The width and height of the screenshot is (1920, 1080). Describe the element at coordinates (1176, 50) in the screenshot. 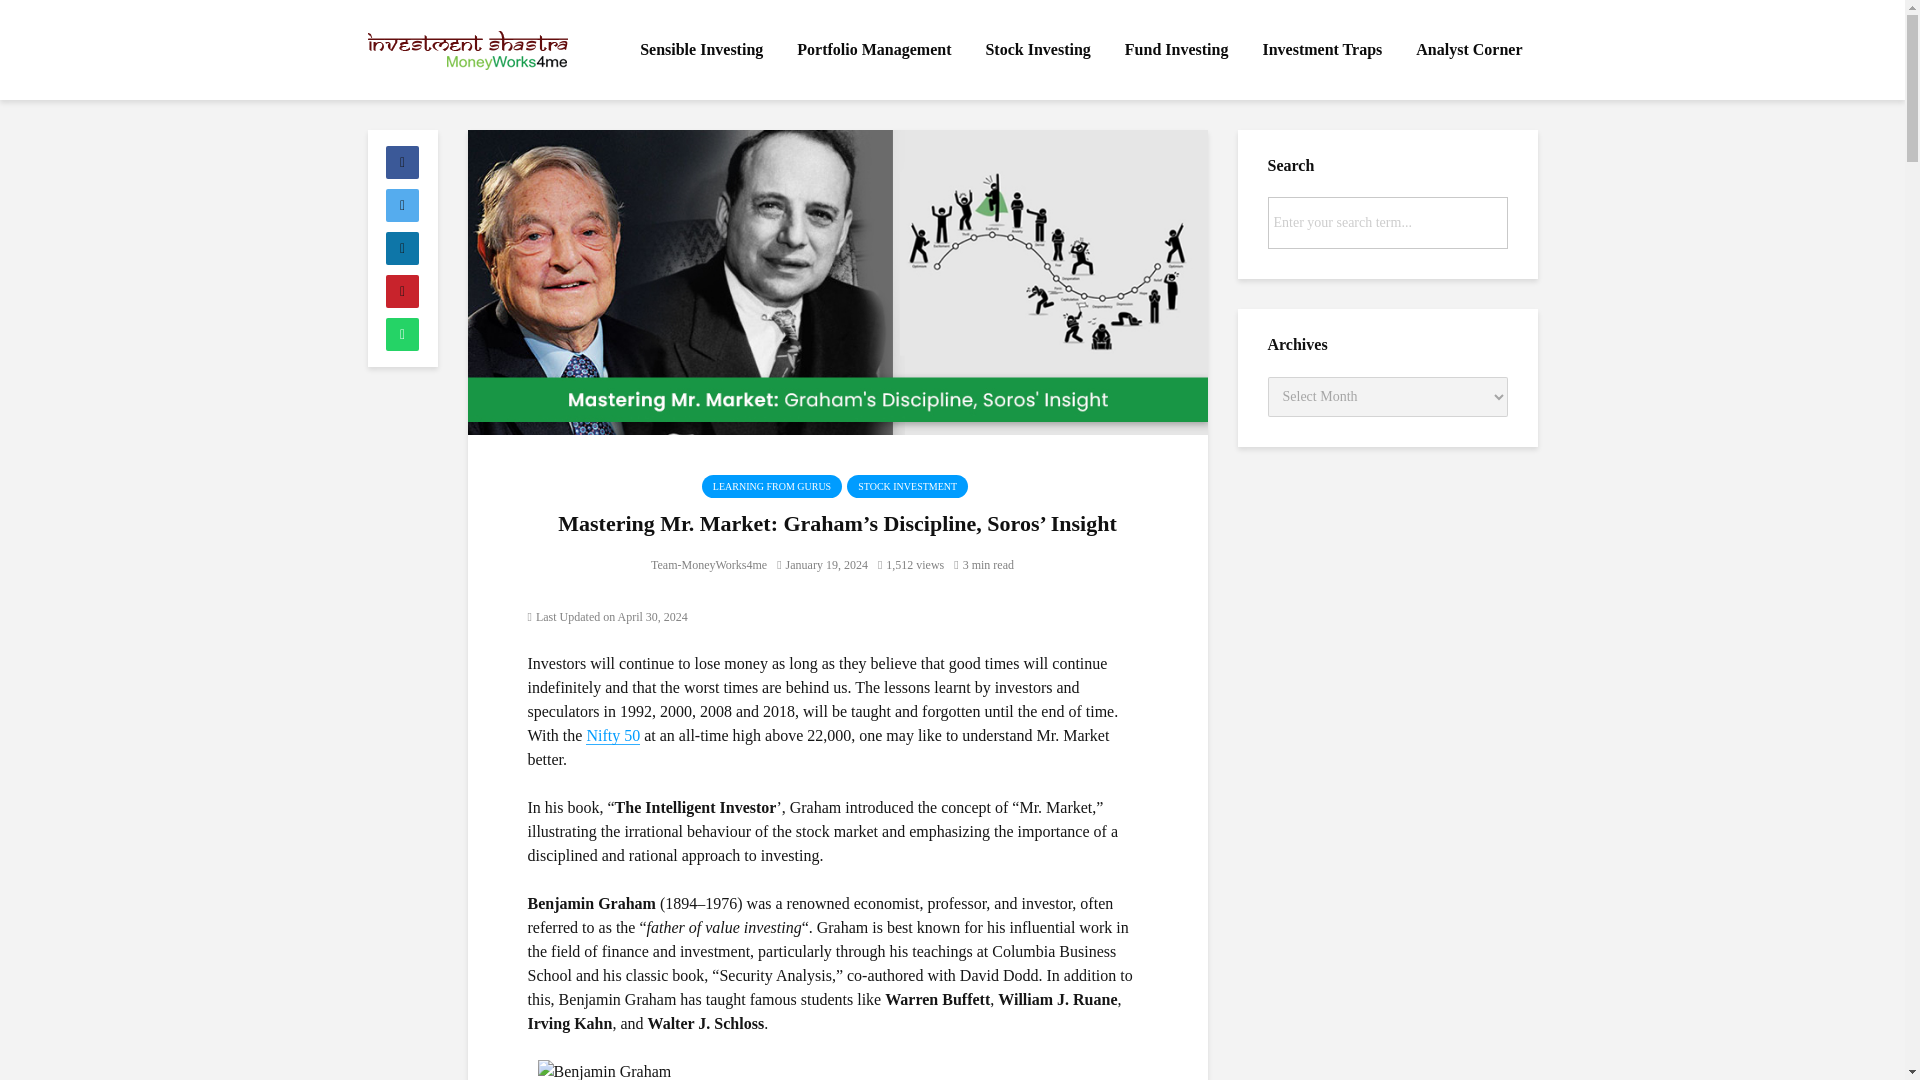

I see `Fund Investing` at that location.